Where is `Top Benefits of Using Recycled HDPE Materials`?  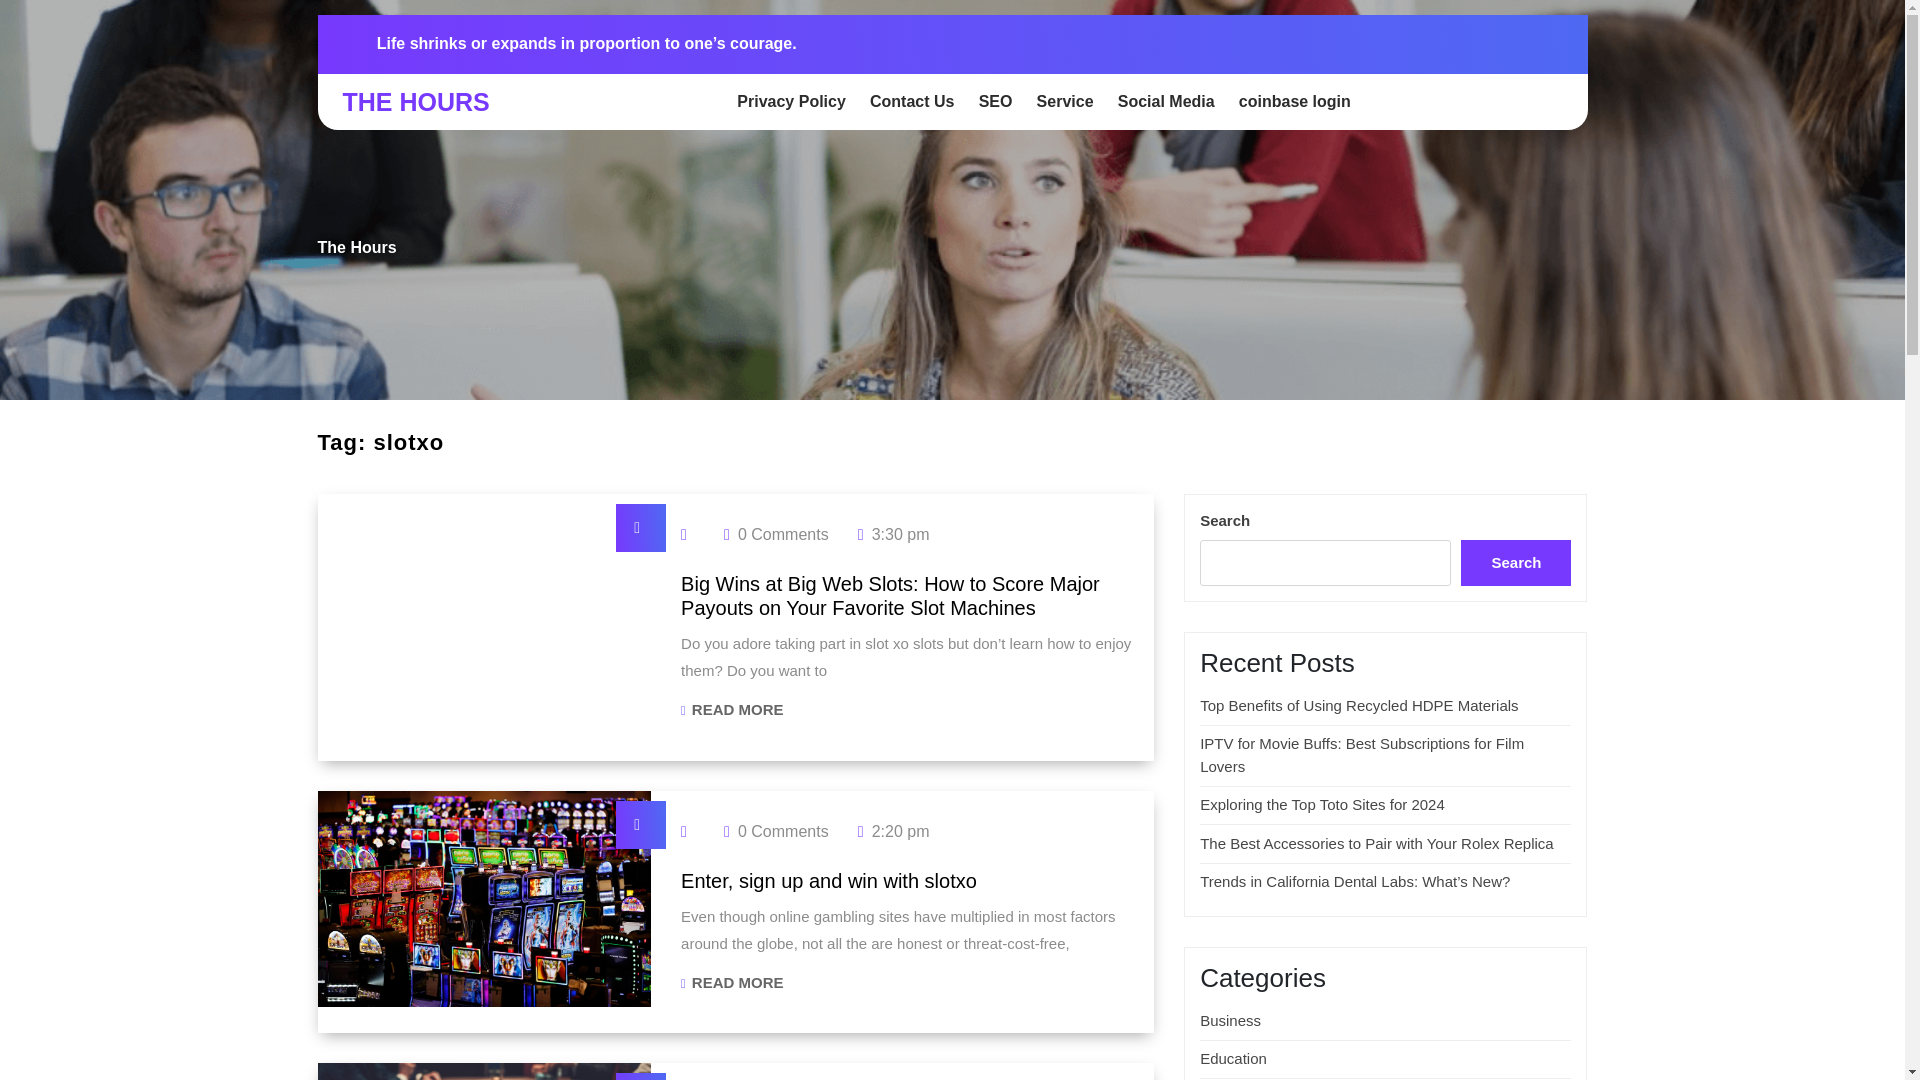
Top Benefits of Using Recycled HDPE Materials is located at coordinates (732, 709).